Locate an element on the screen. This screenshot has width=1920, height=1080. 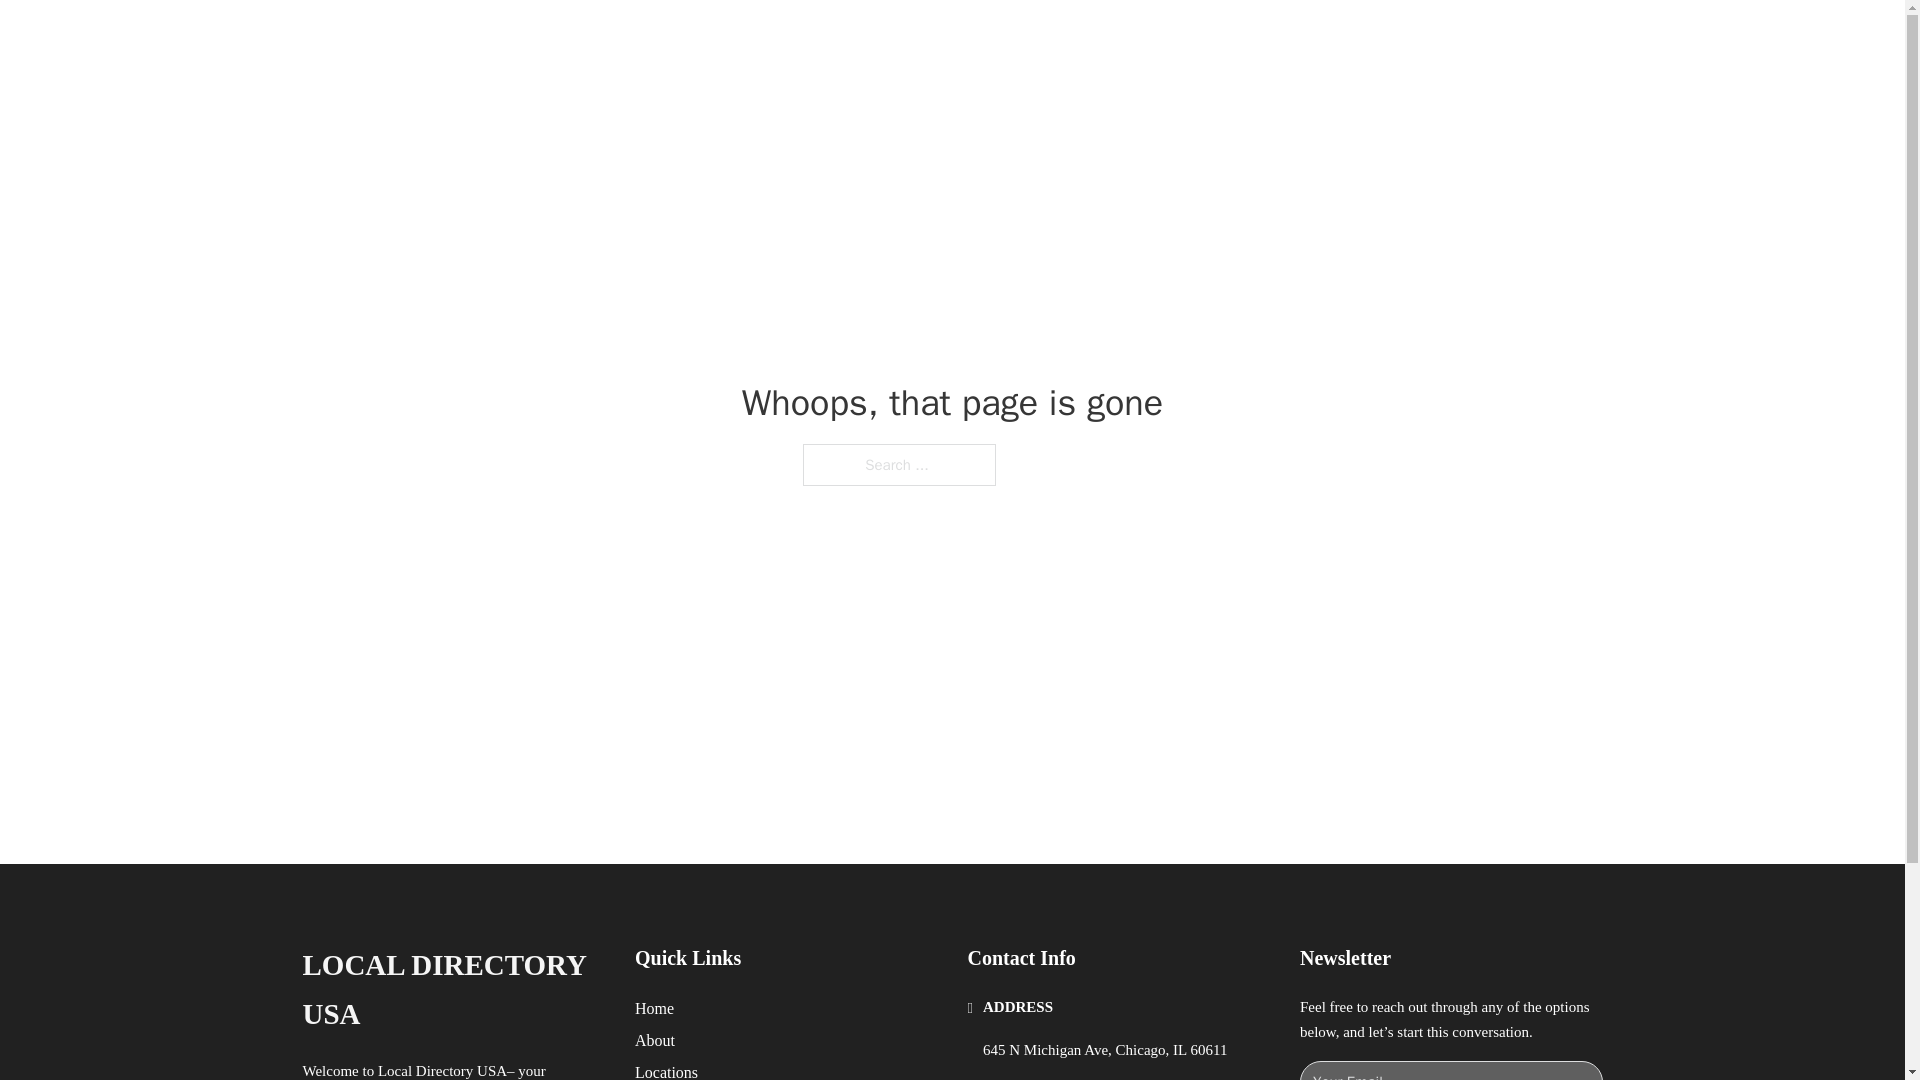
LOCATIONS is located at coordinates (1306, 38).